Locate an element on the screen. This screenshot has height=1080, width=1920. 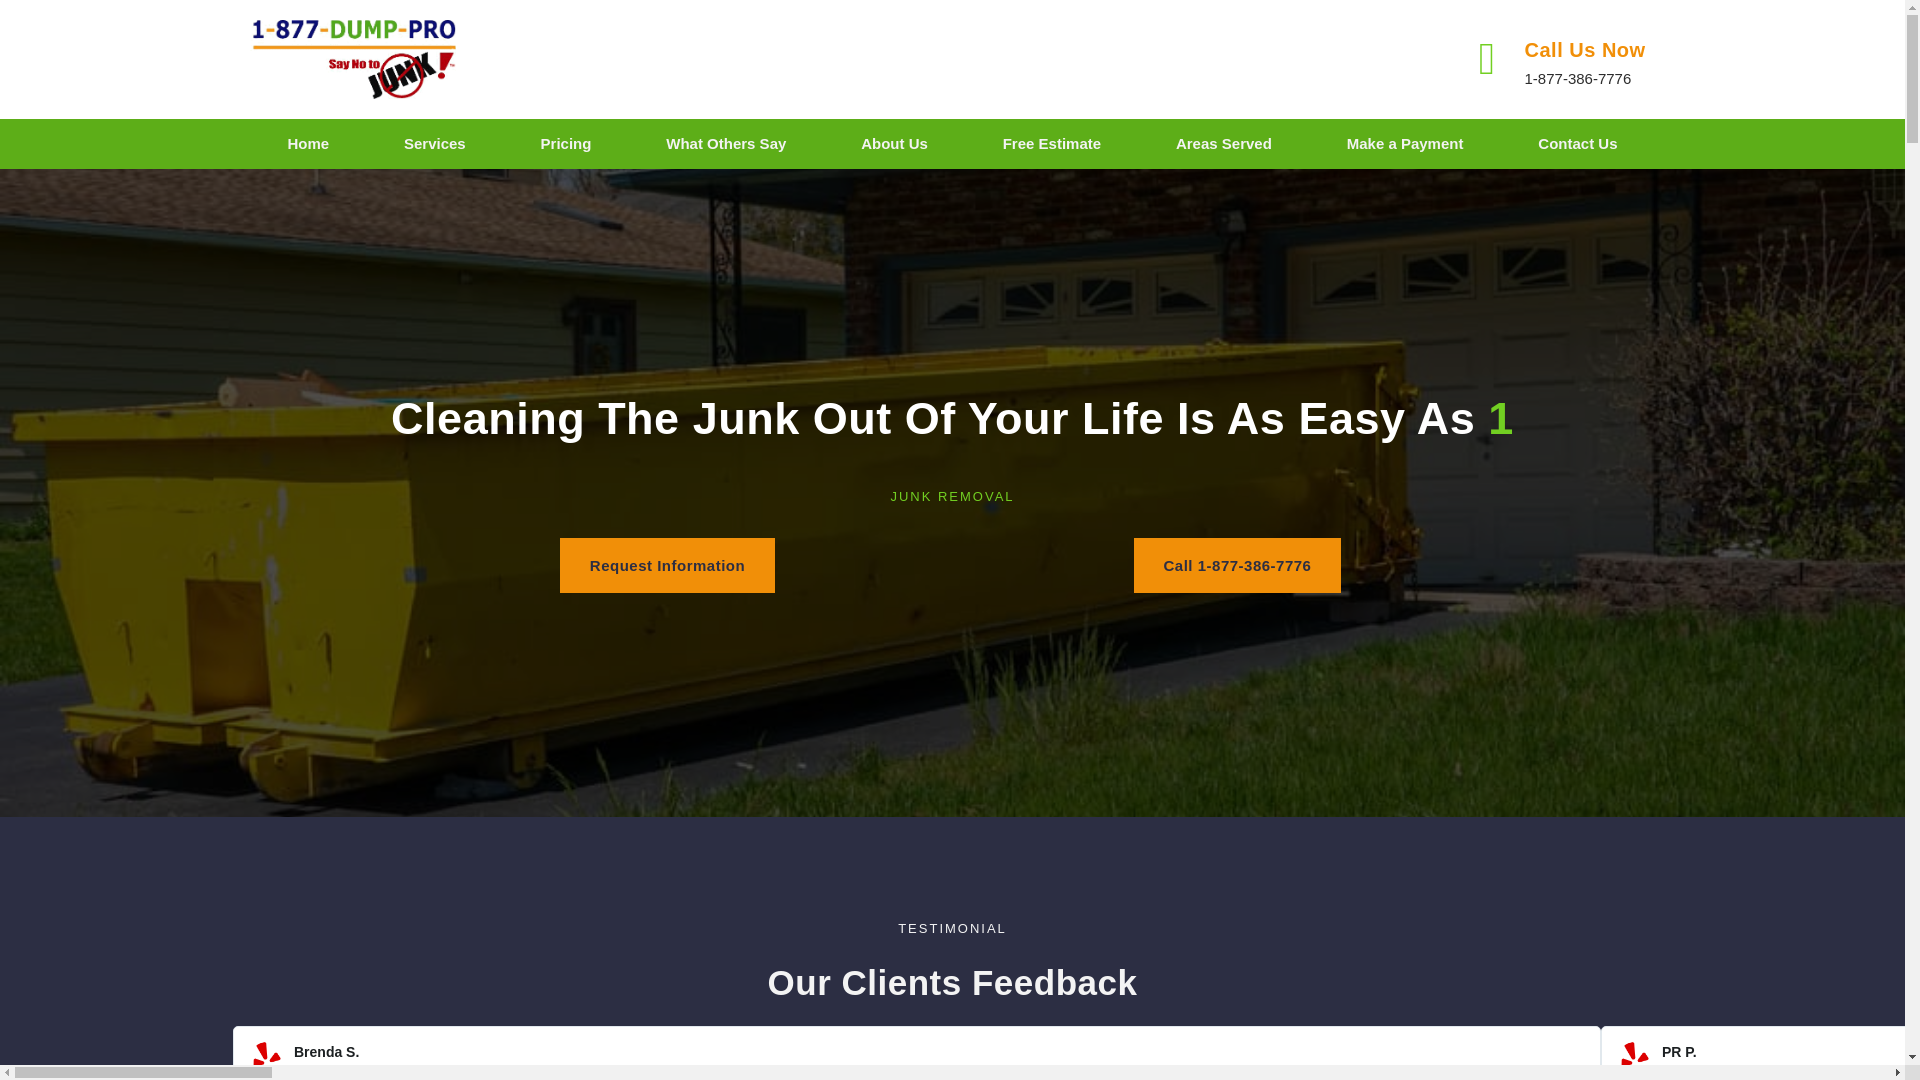
Free Estimate is located at coordinates (1052, 144).